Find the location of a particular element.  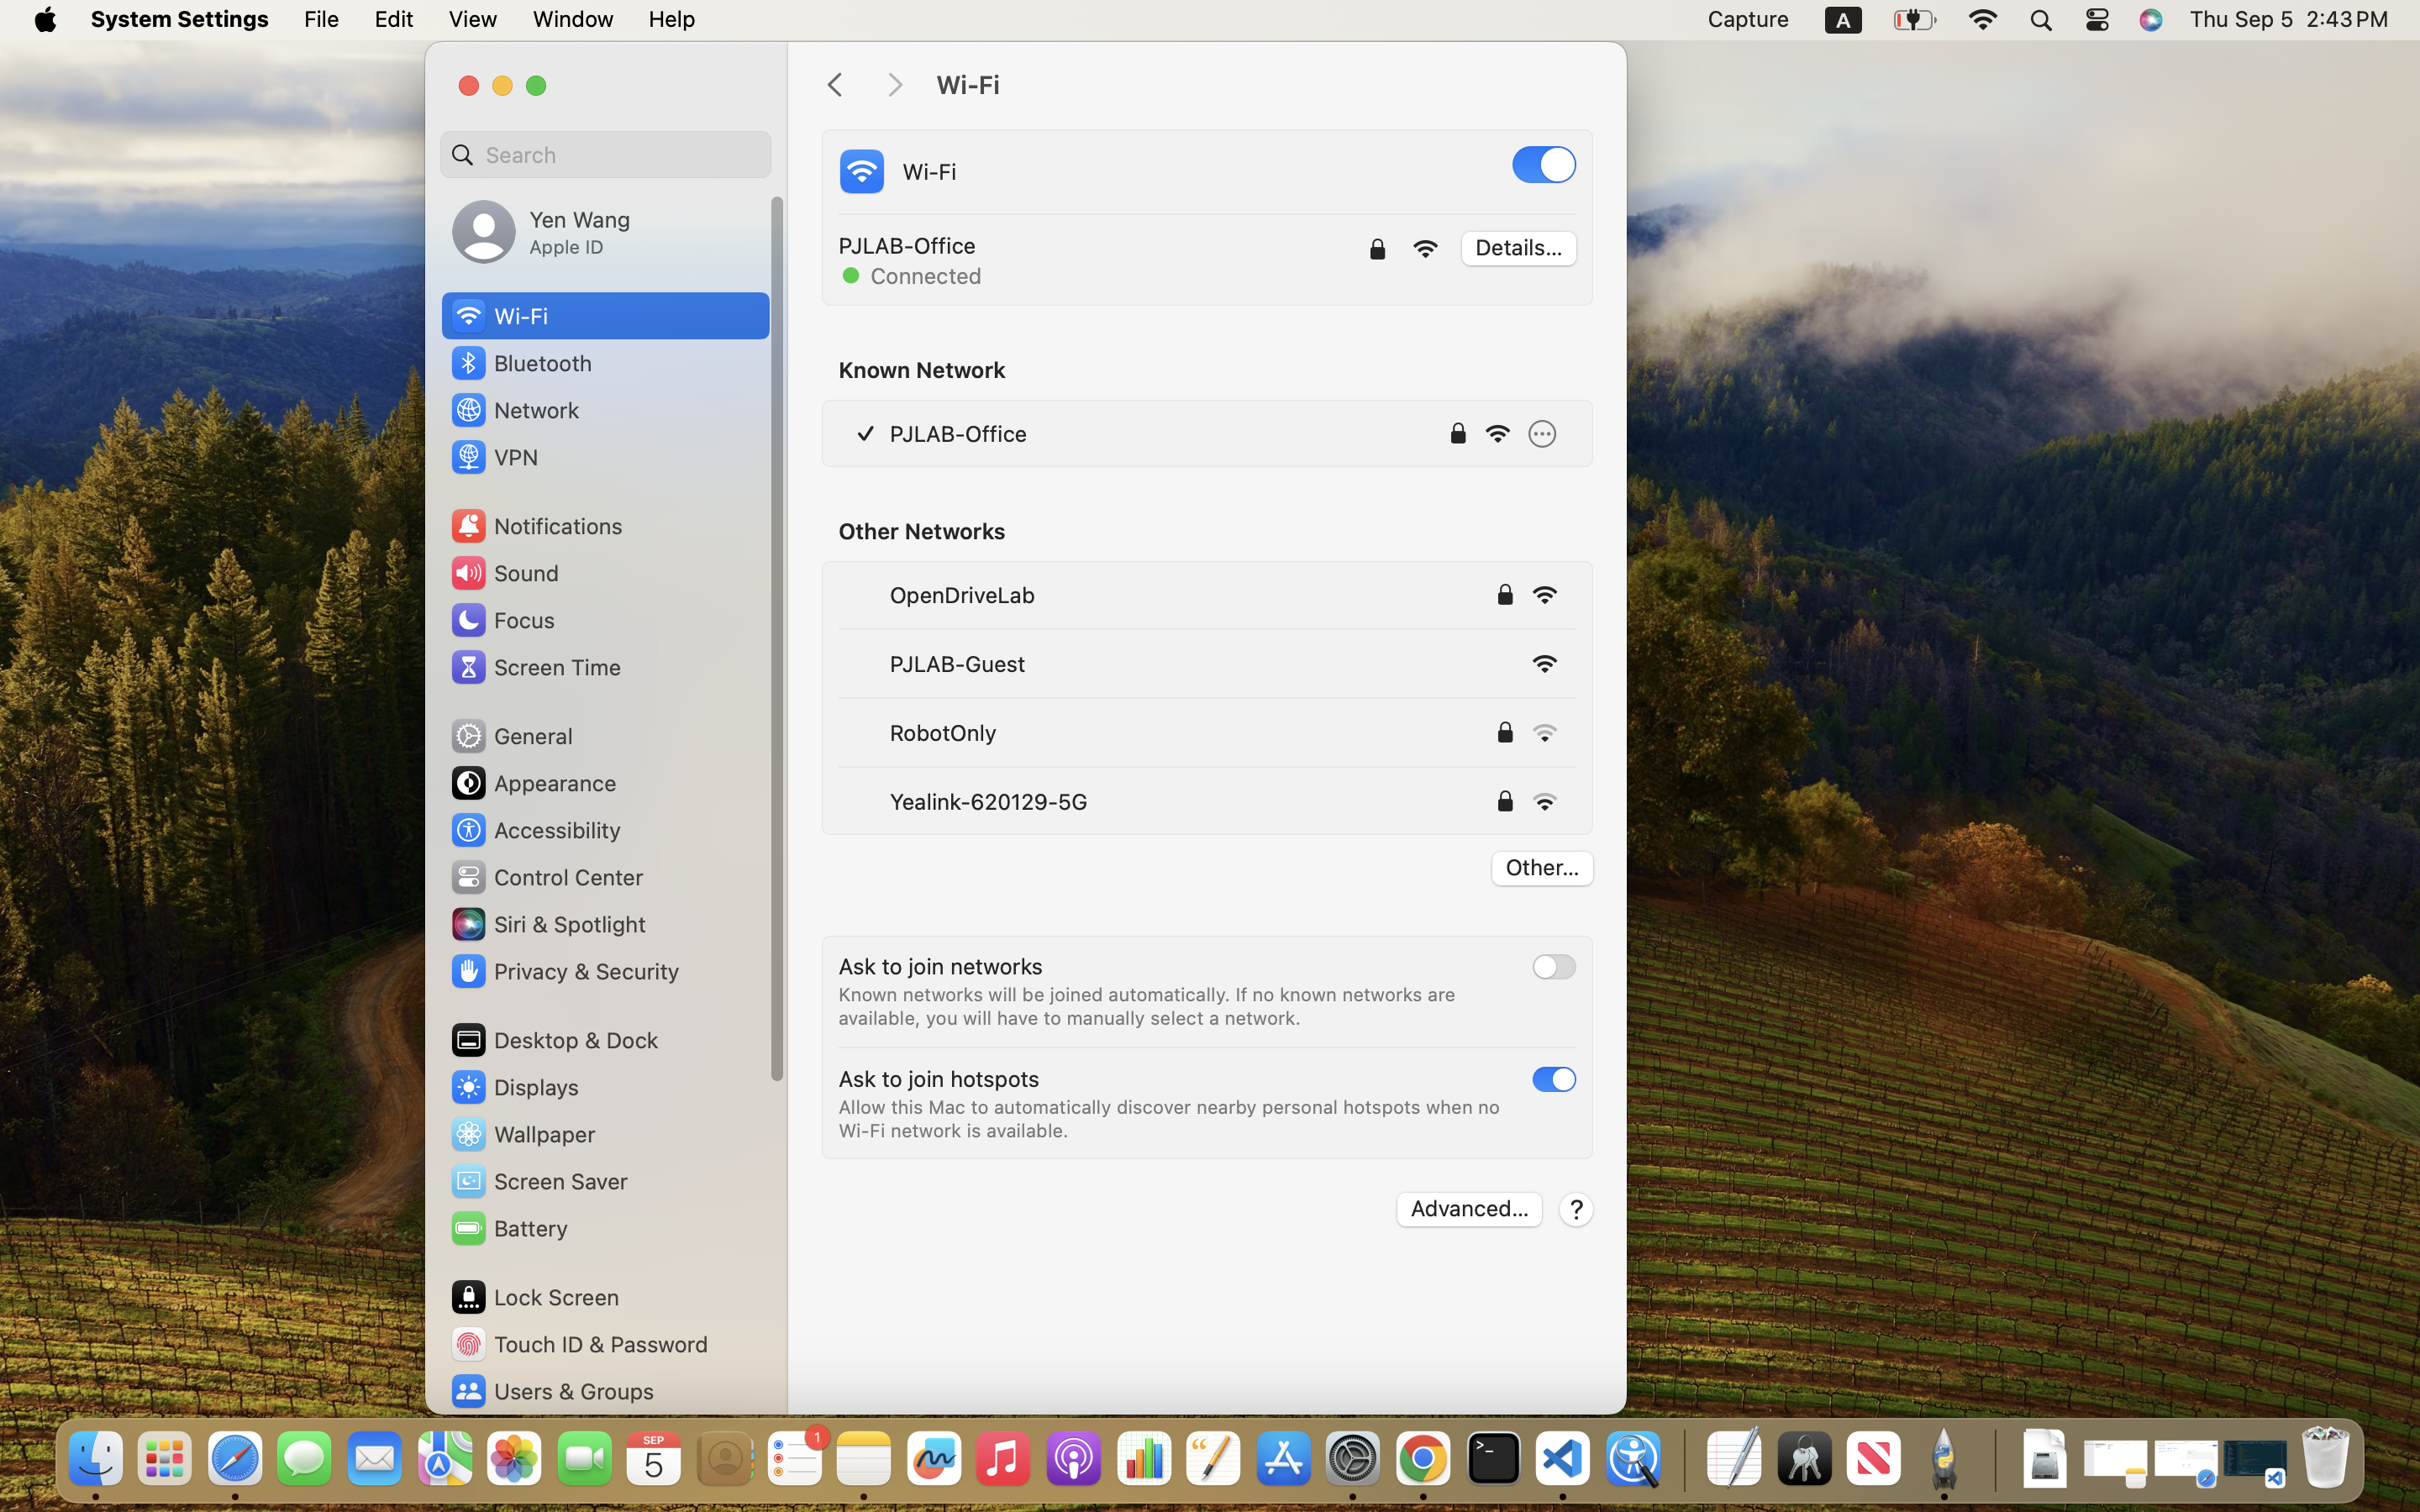

Notifications is located at coordinates (536, 526).